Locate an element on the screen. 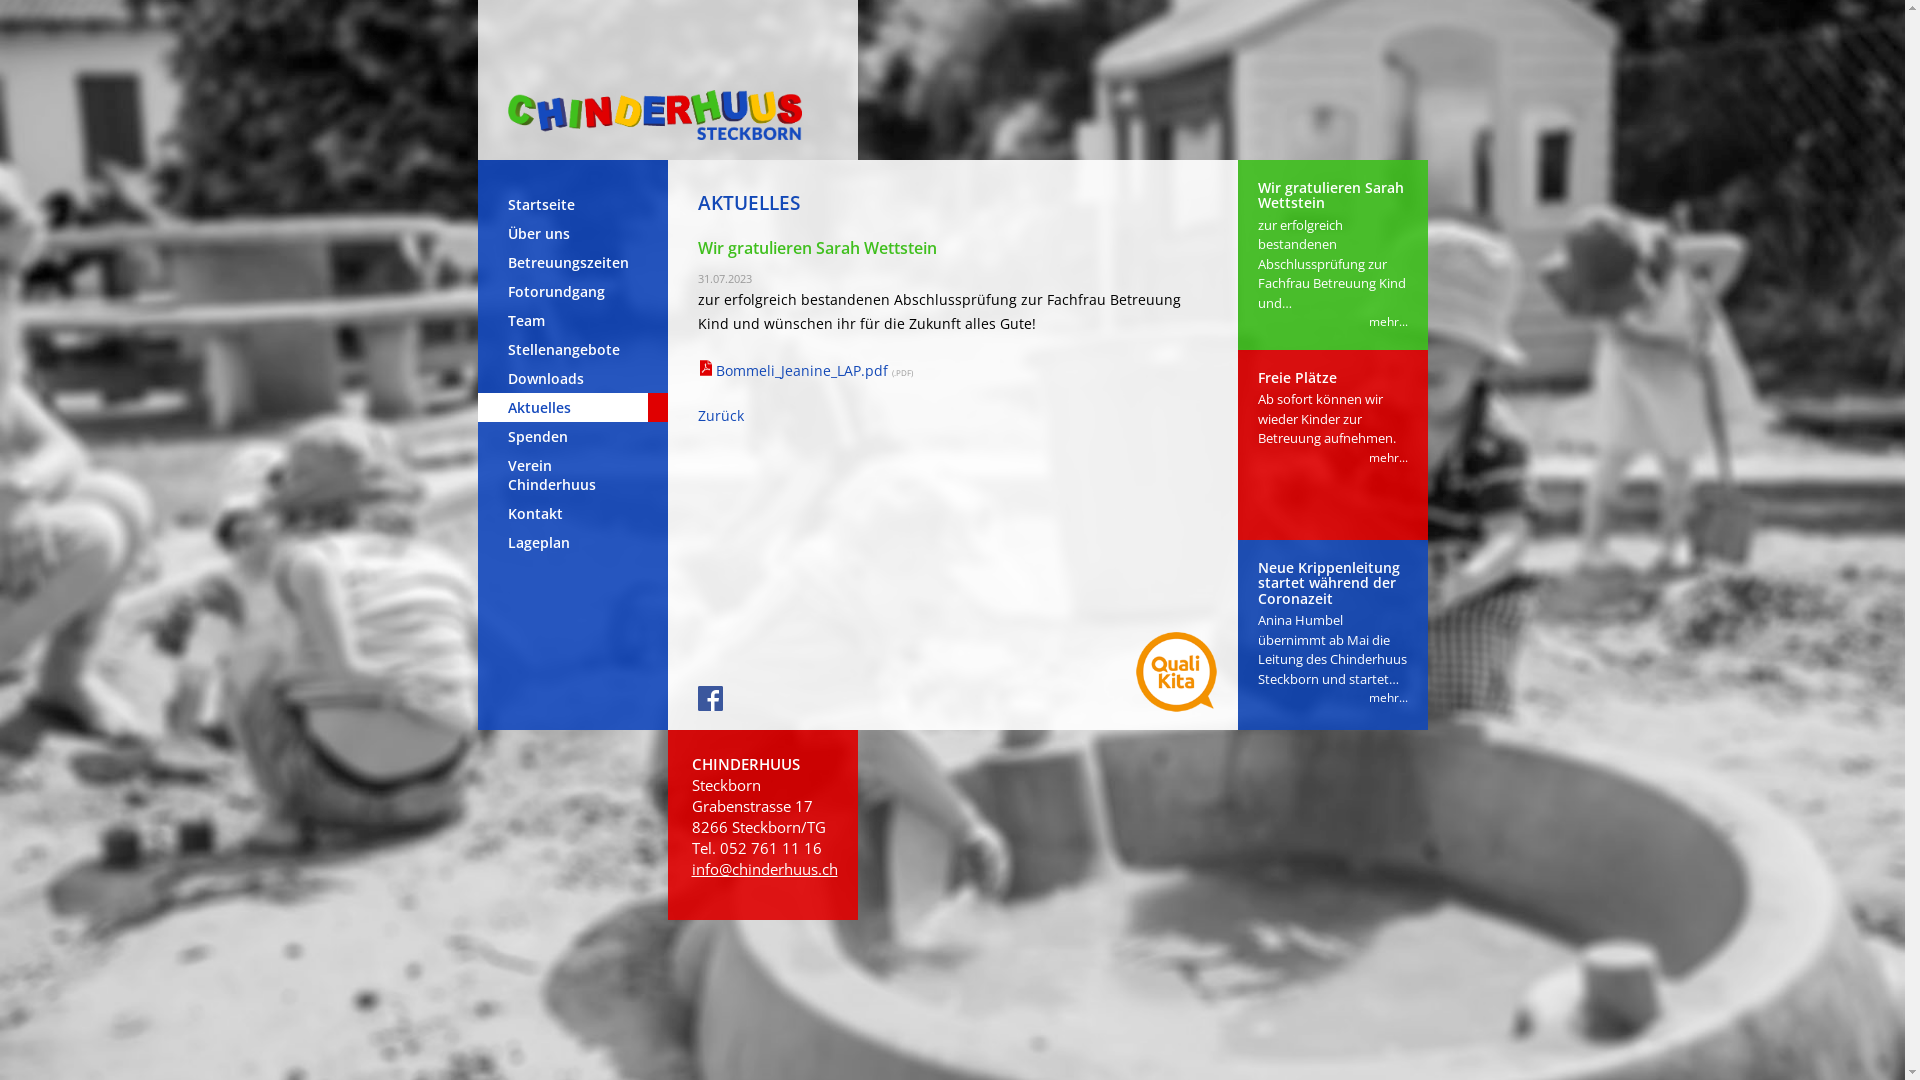 Image resolution: width=1920 pixels, height=1080 pixels. Lageplan is located at coordinates (573, 542).